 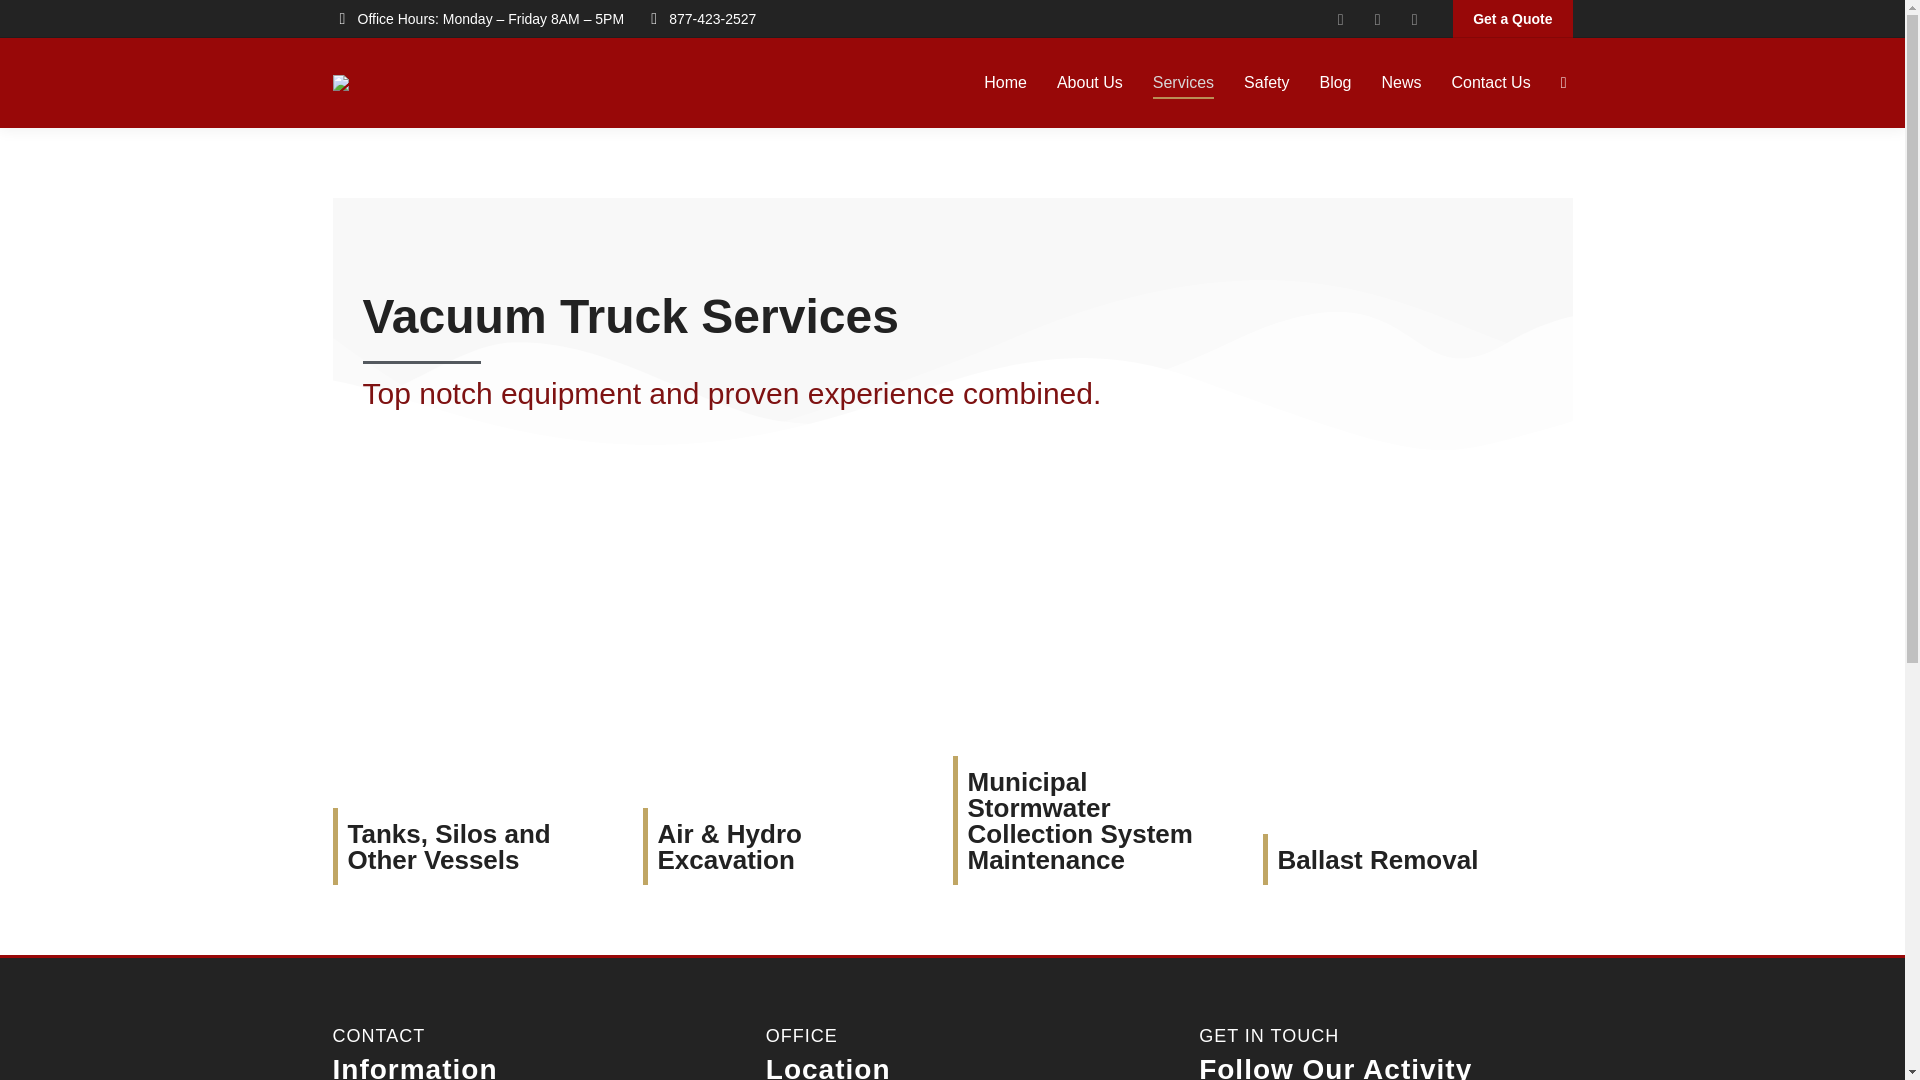 I want to click on Municipal Stormwater Collection System Maintenance, so click(x=1080, y=819).